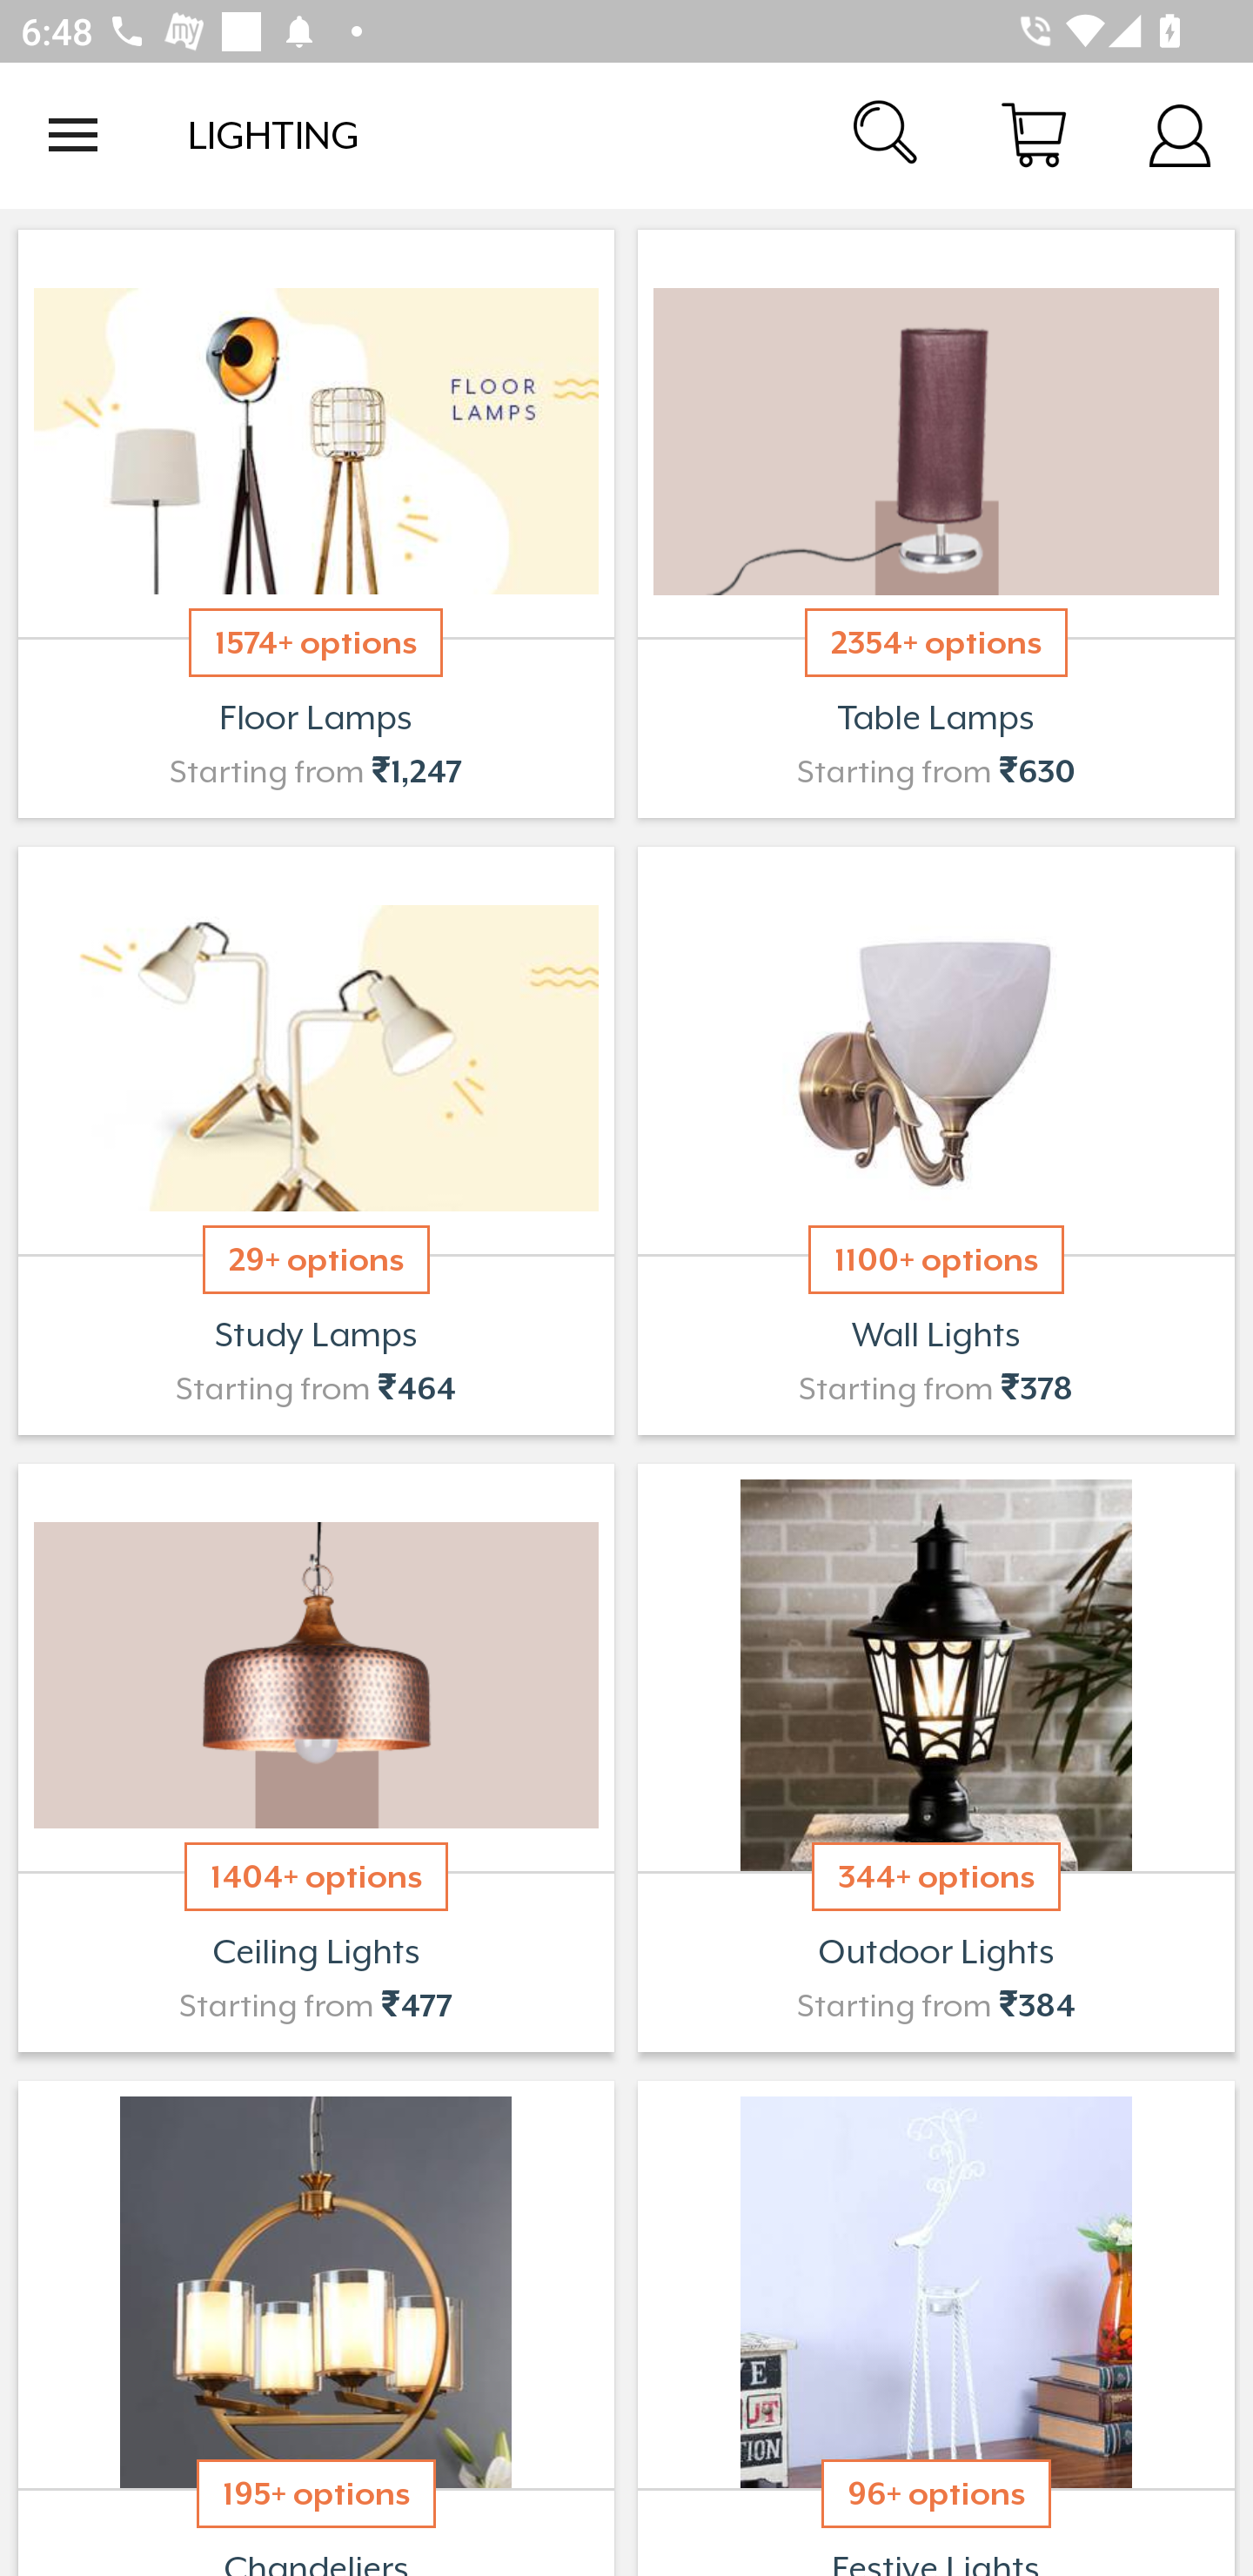  I want to click on 2354+ options Table Lamps Starting from  ₹630, so click(936, 524).